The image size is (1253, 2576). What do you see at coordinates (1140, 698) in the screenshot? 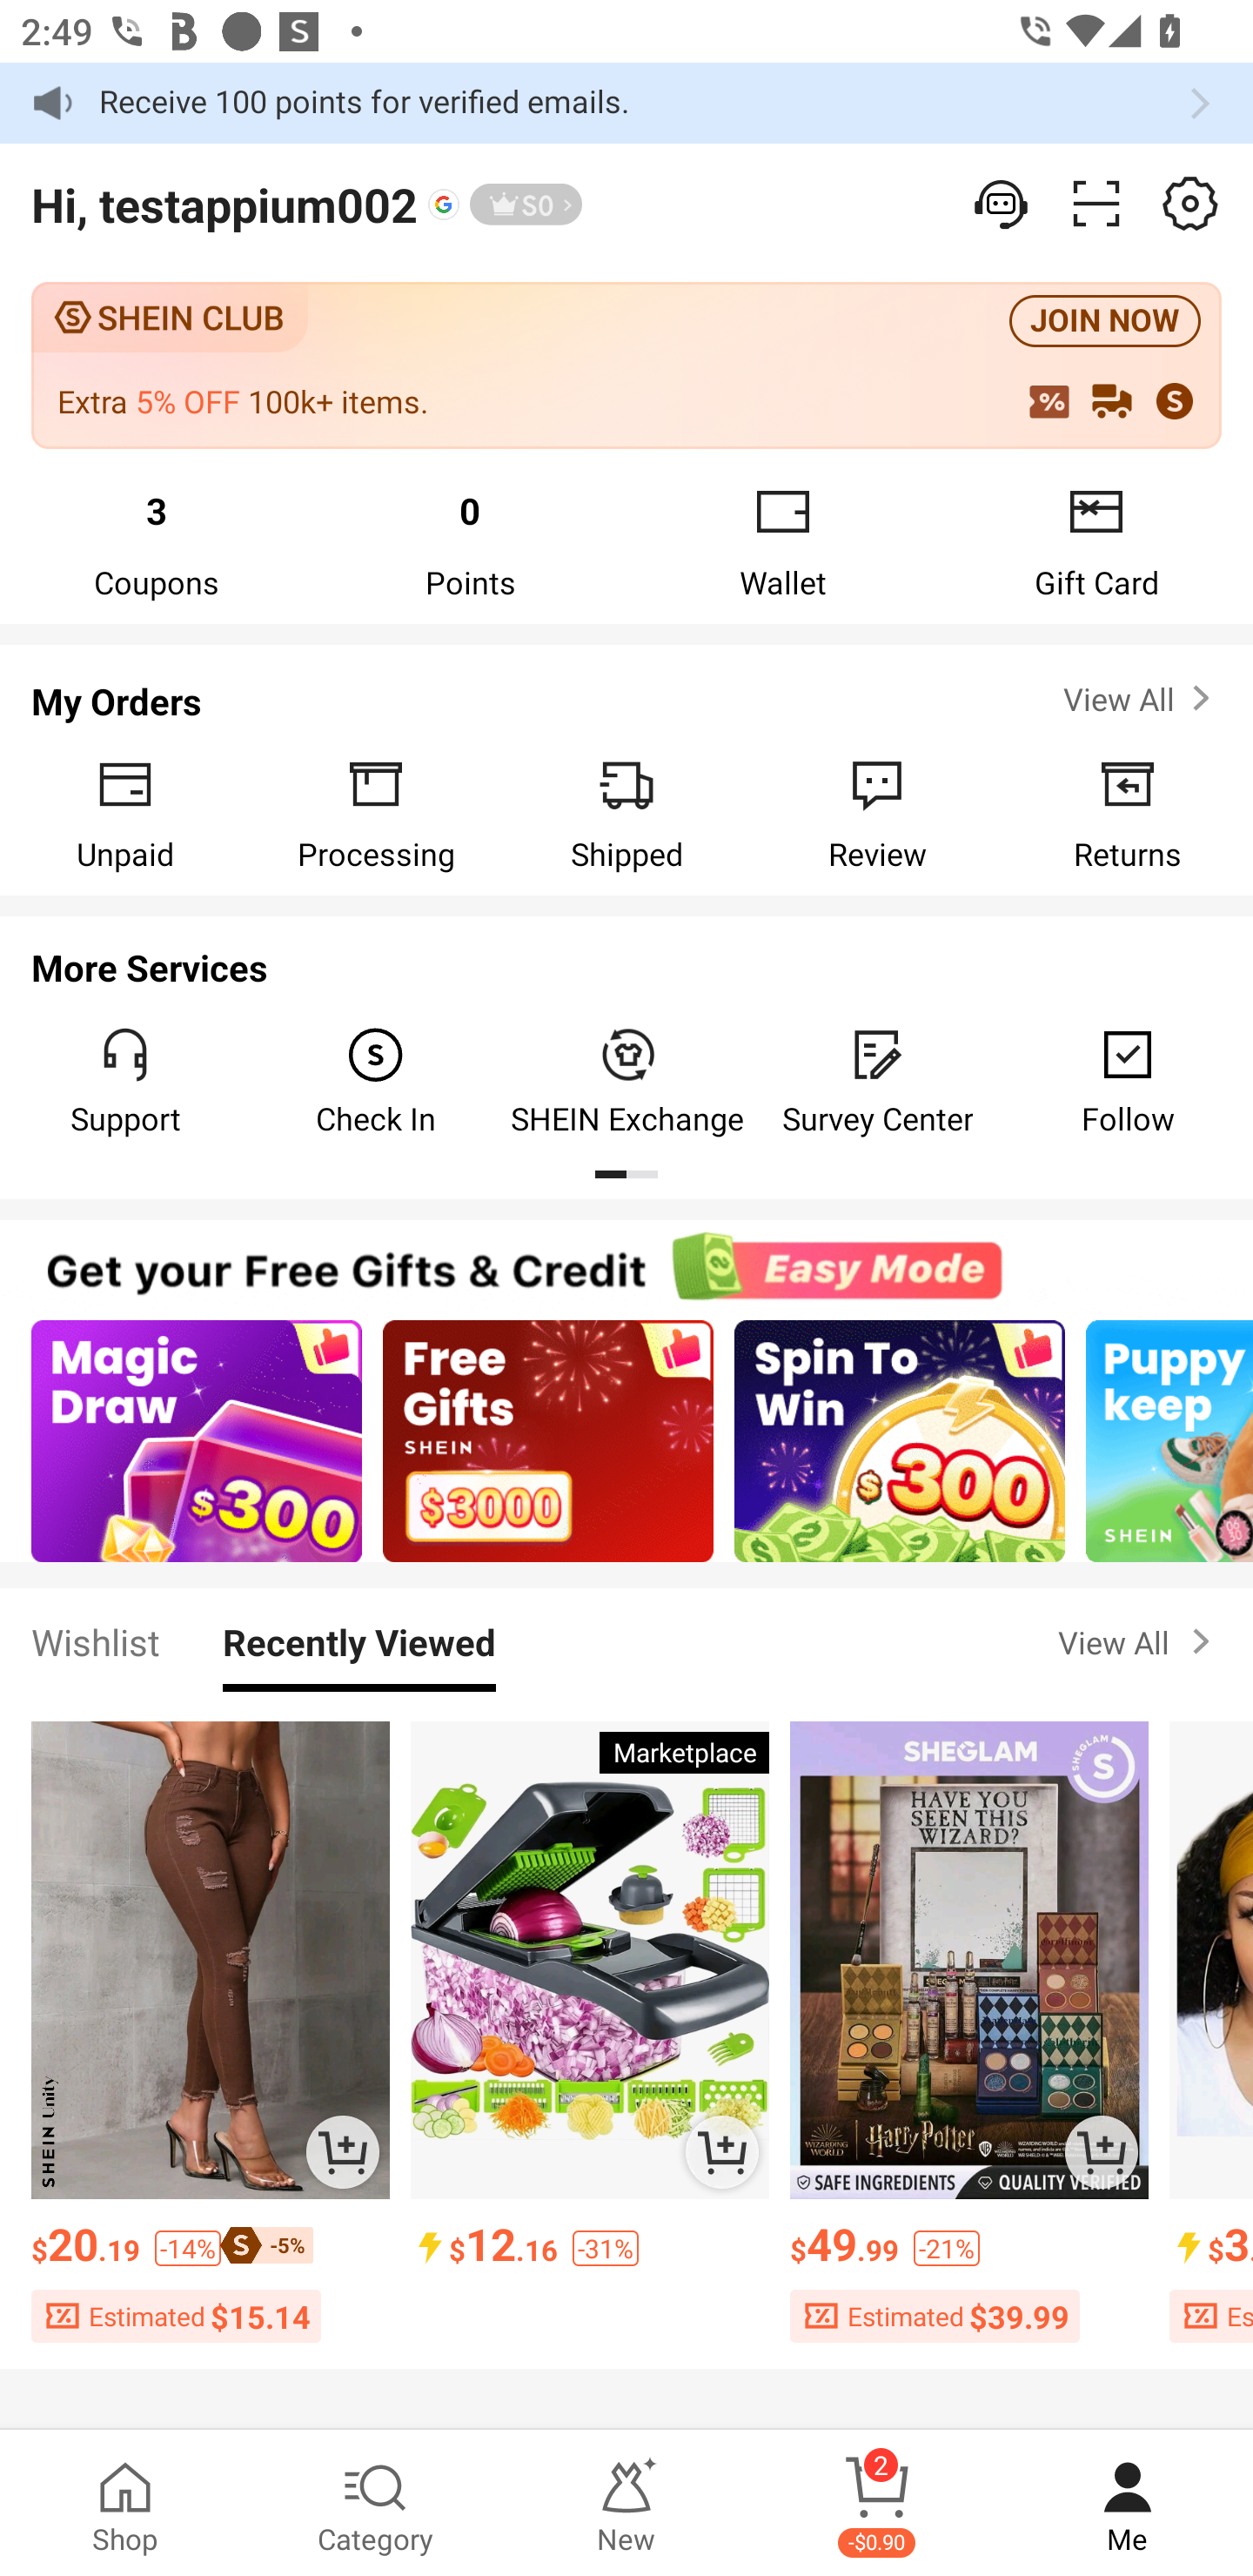
I see `View All` at bounding box center [1140, 698].